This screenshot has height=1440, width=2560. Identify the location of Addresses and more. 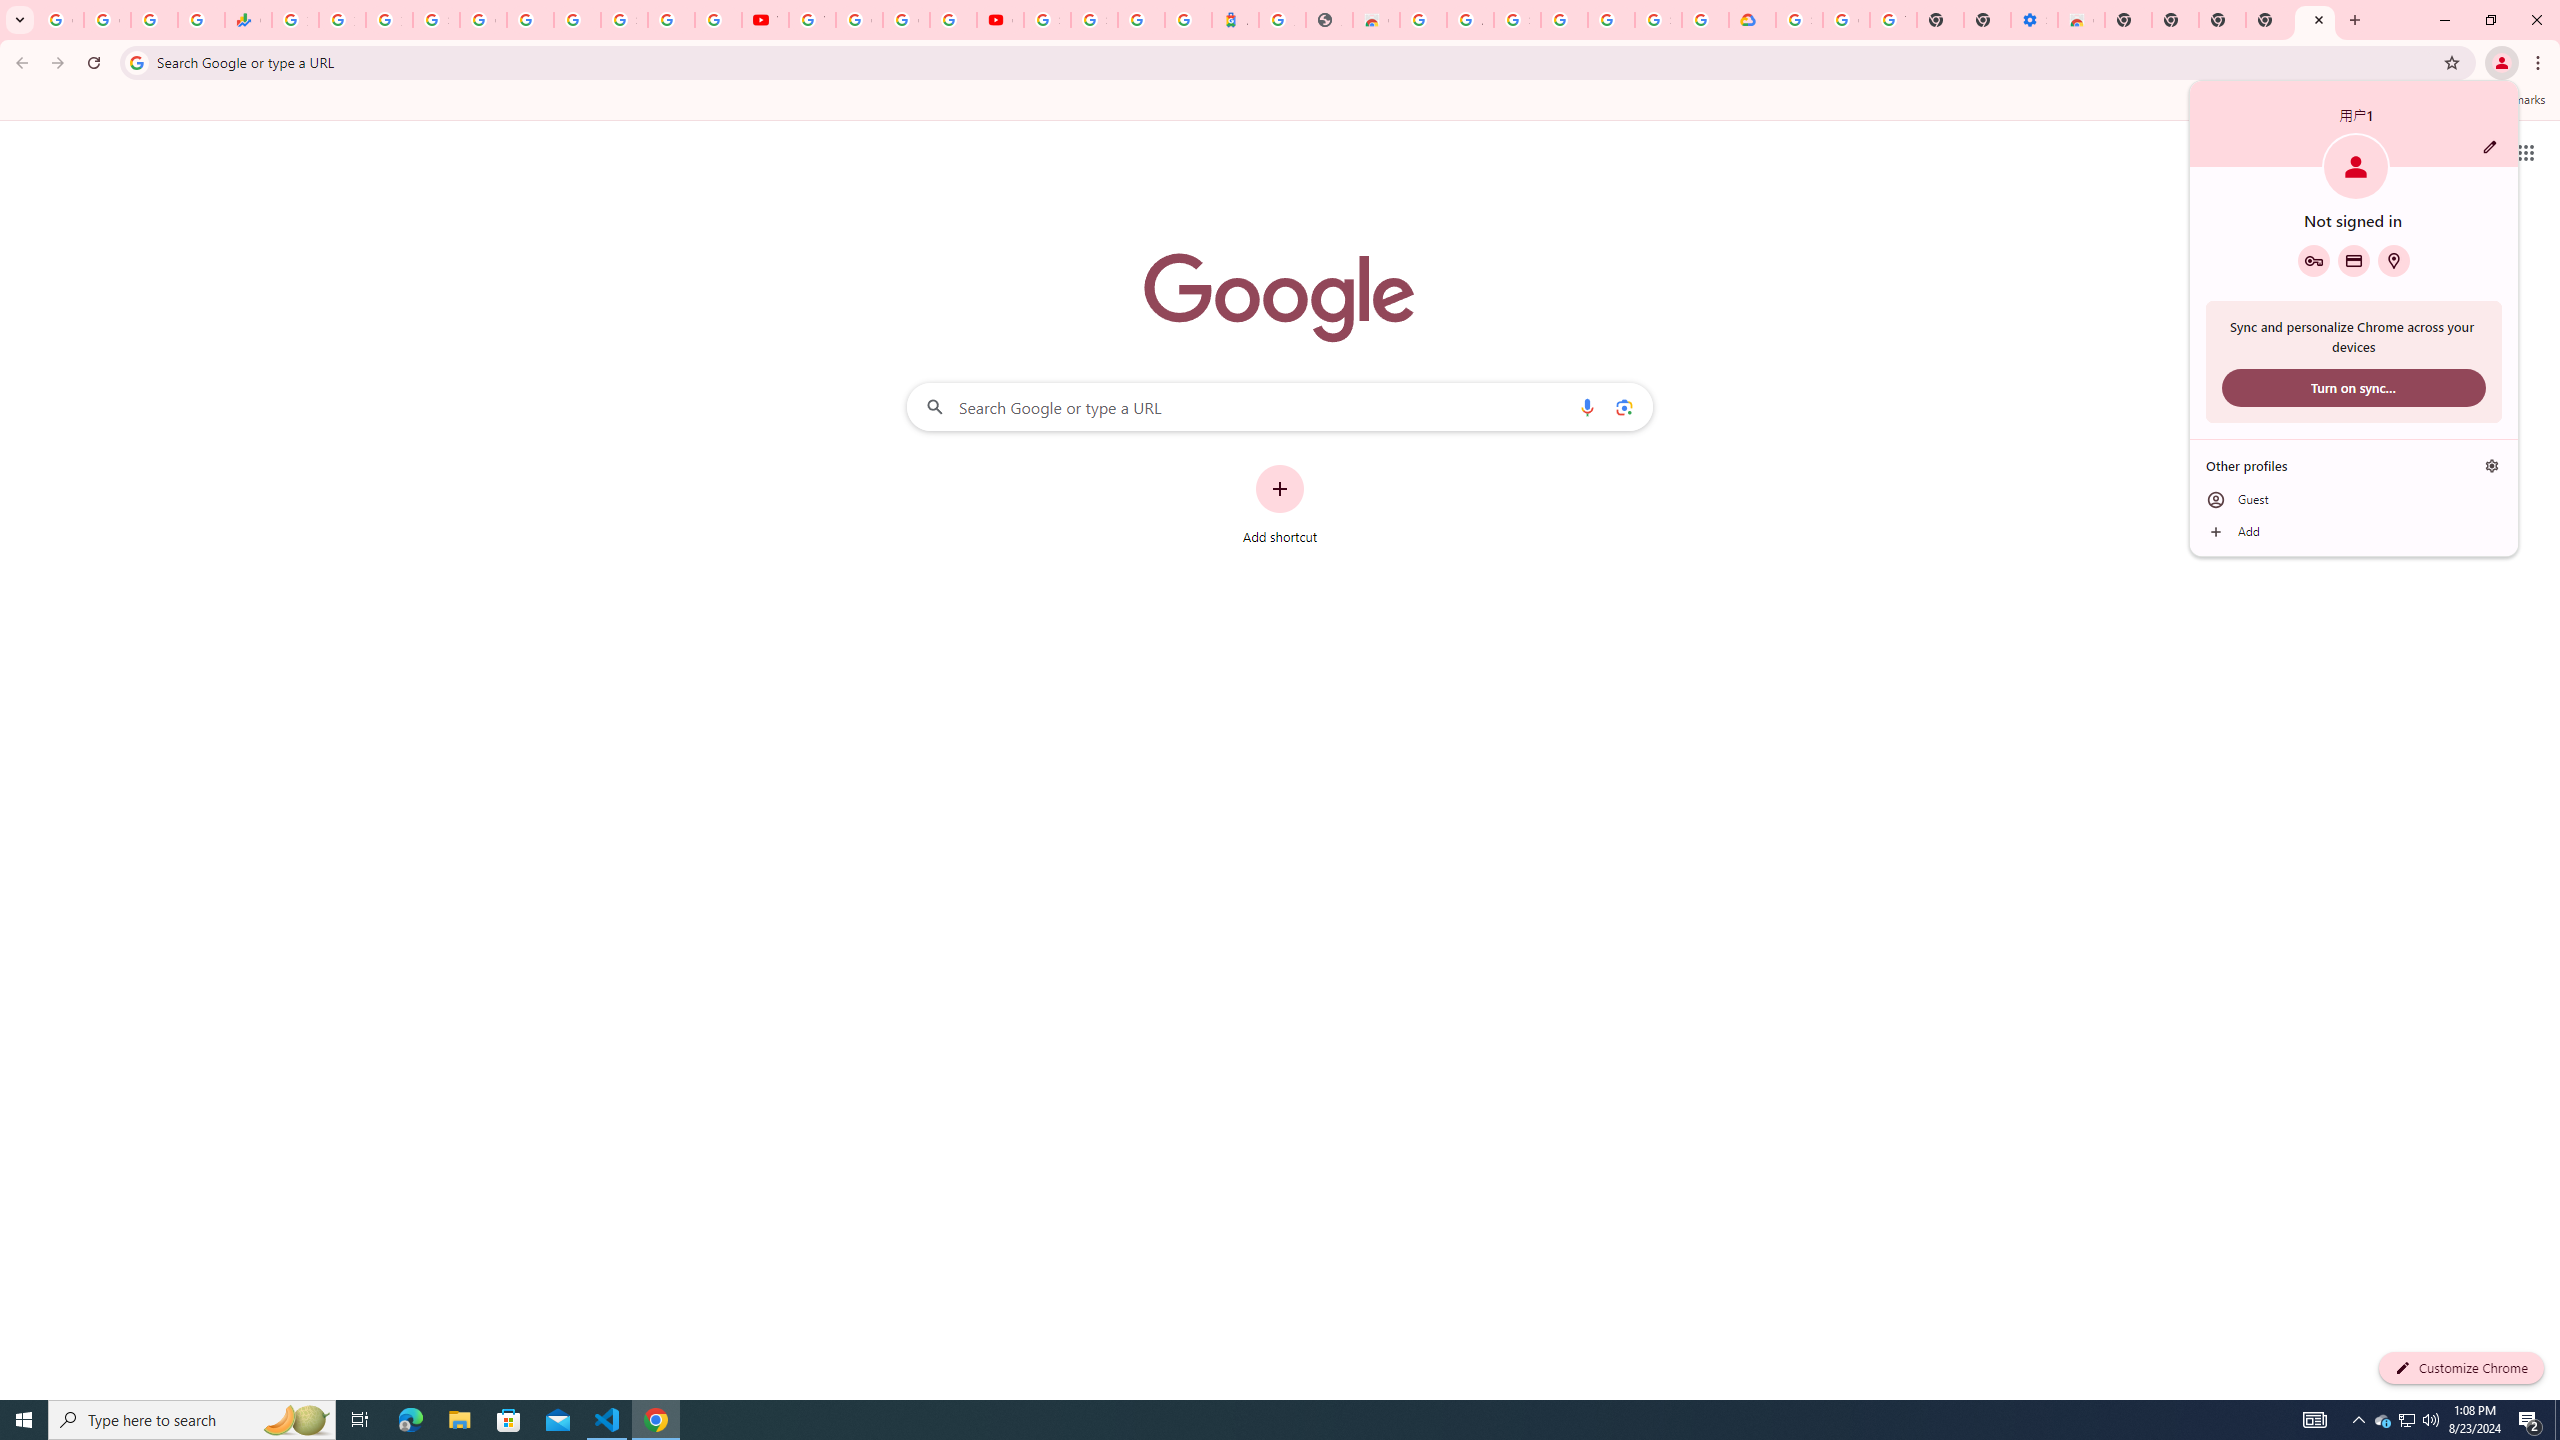
(2408, 1420).